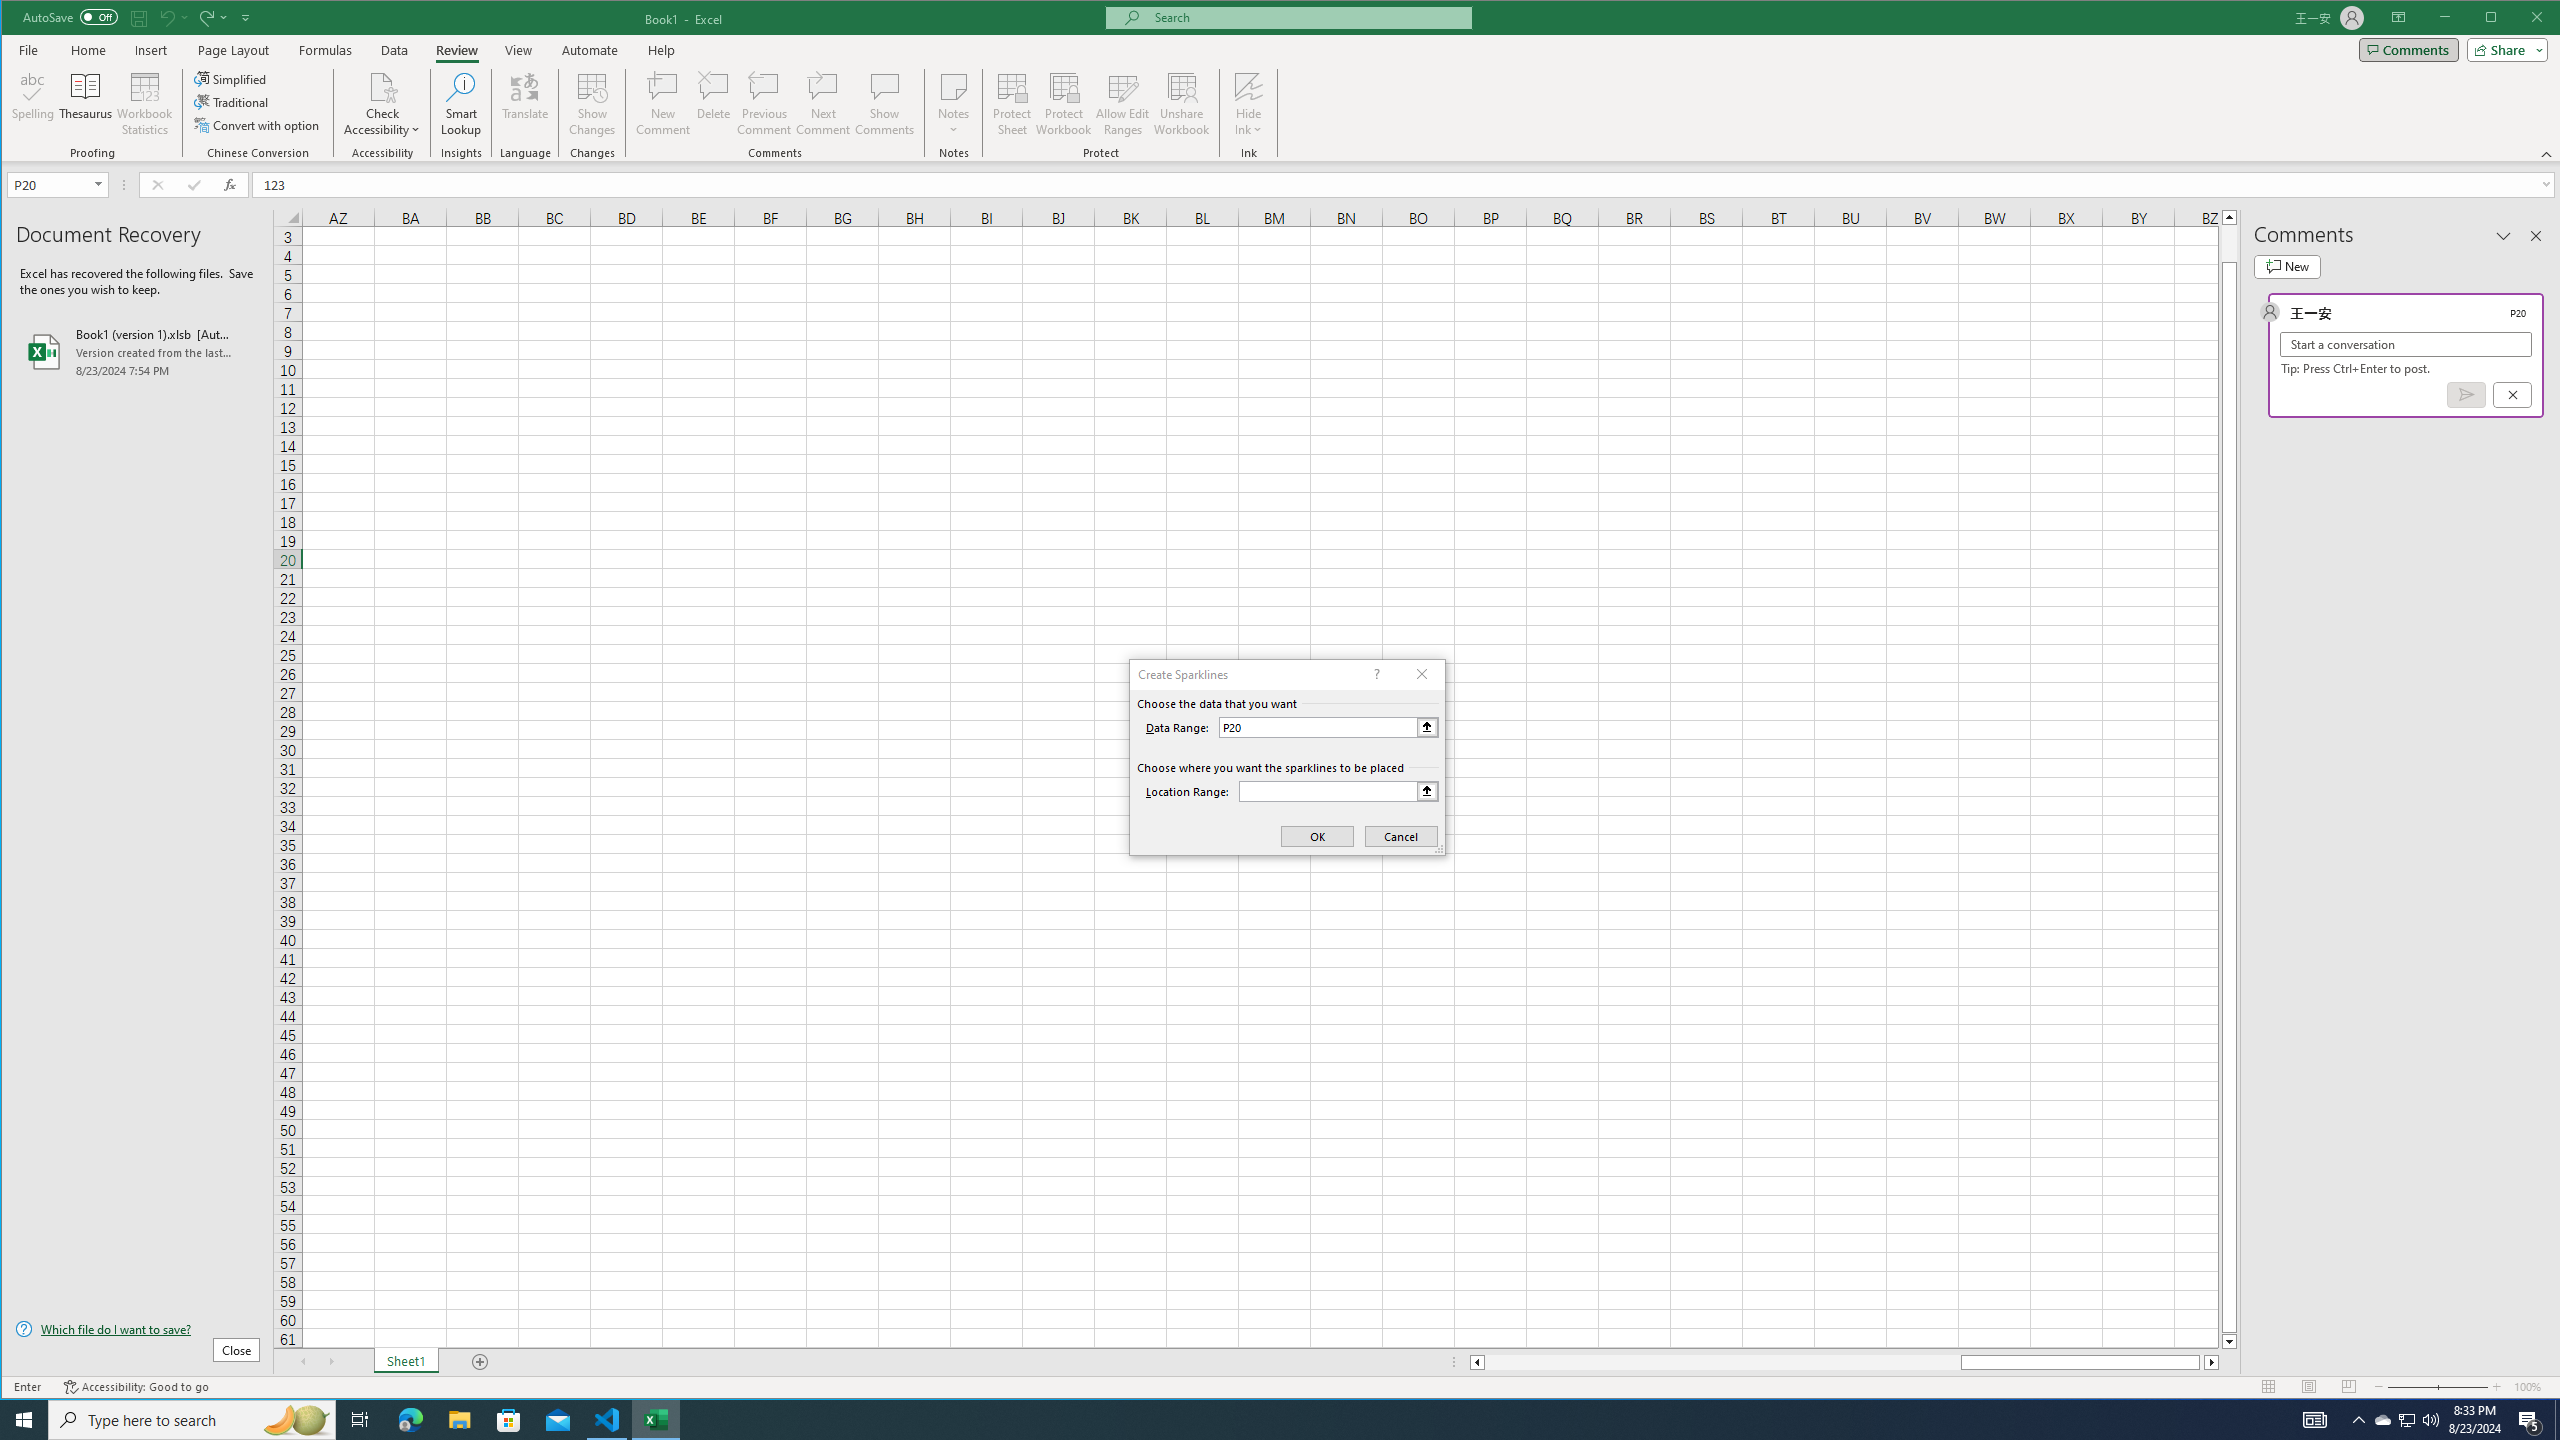 The width and height of the screenshot is (2560, 1440). I want to click on New Comment, so click(664, 104).